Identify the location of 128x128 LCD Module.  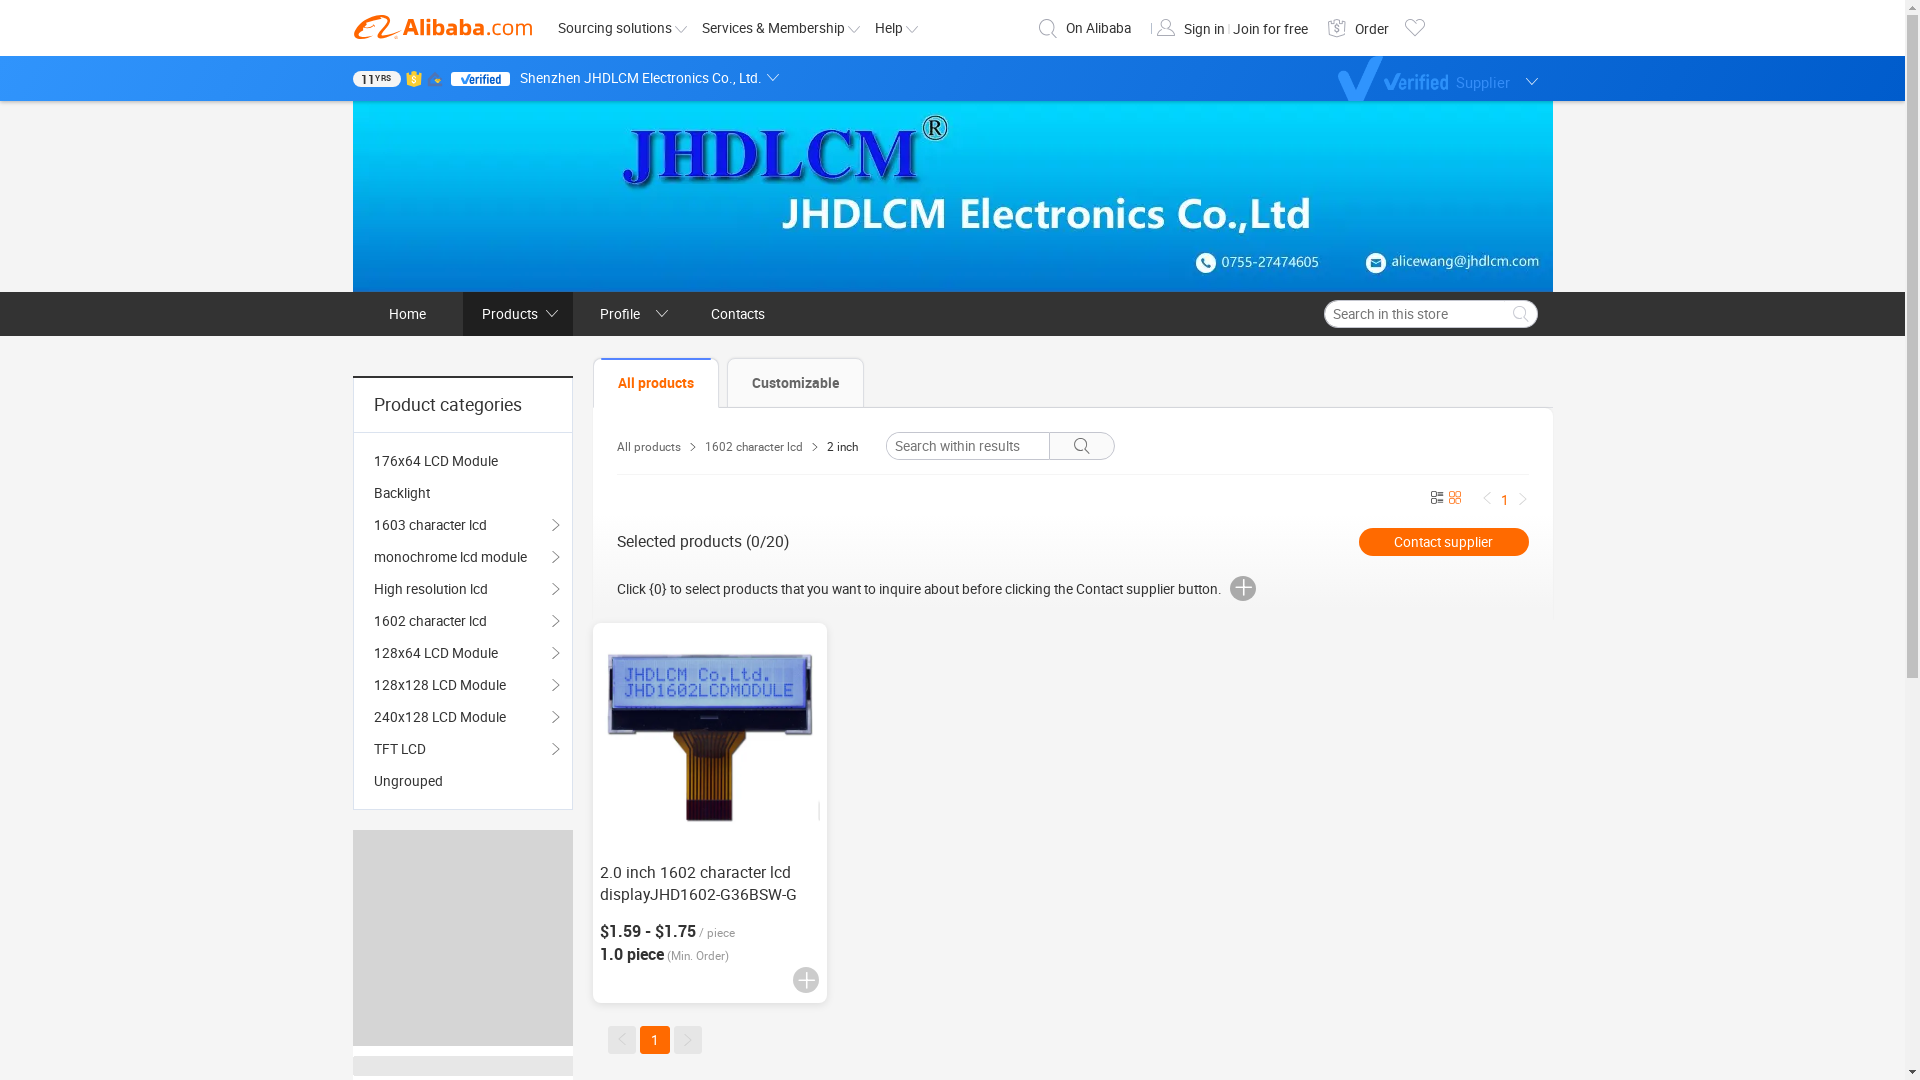
(463, 685).